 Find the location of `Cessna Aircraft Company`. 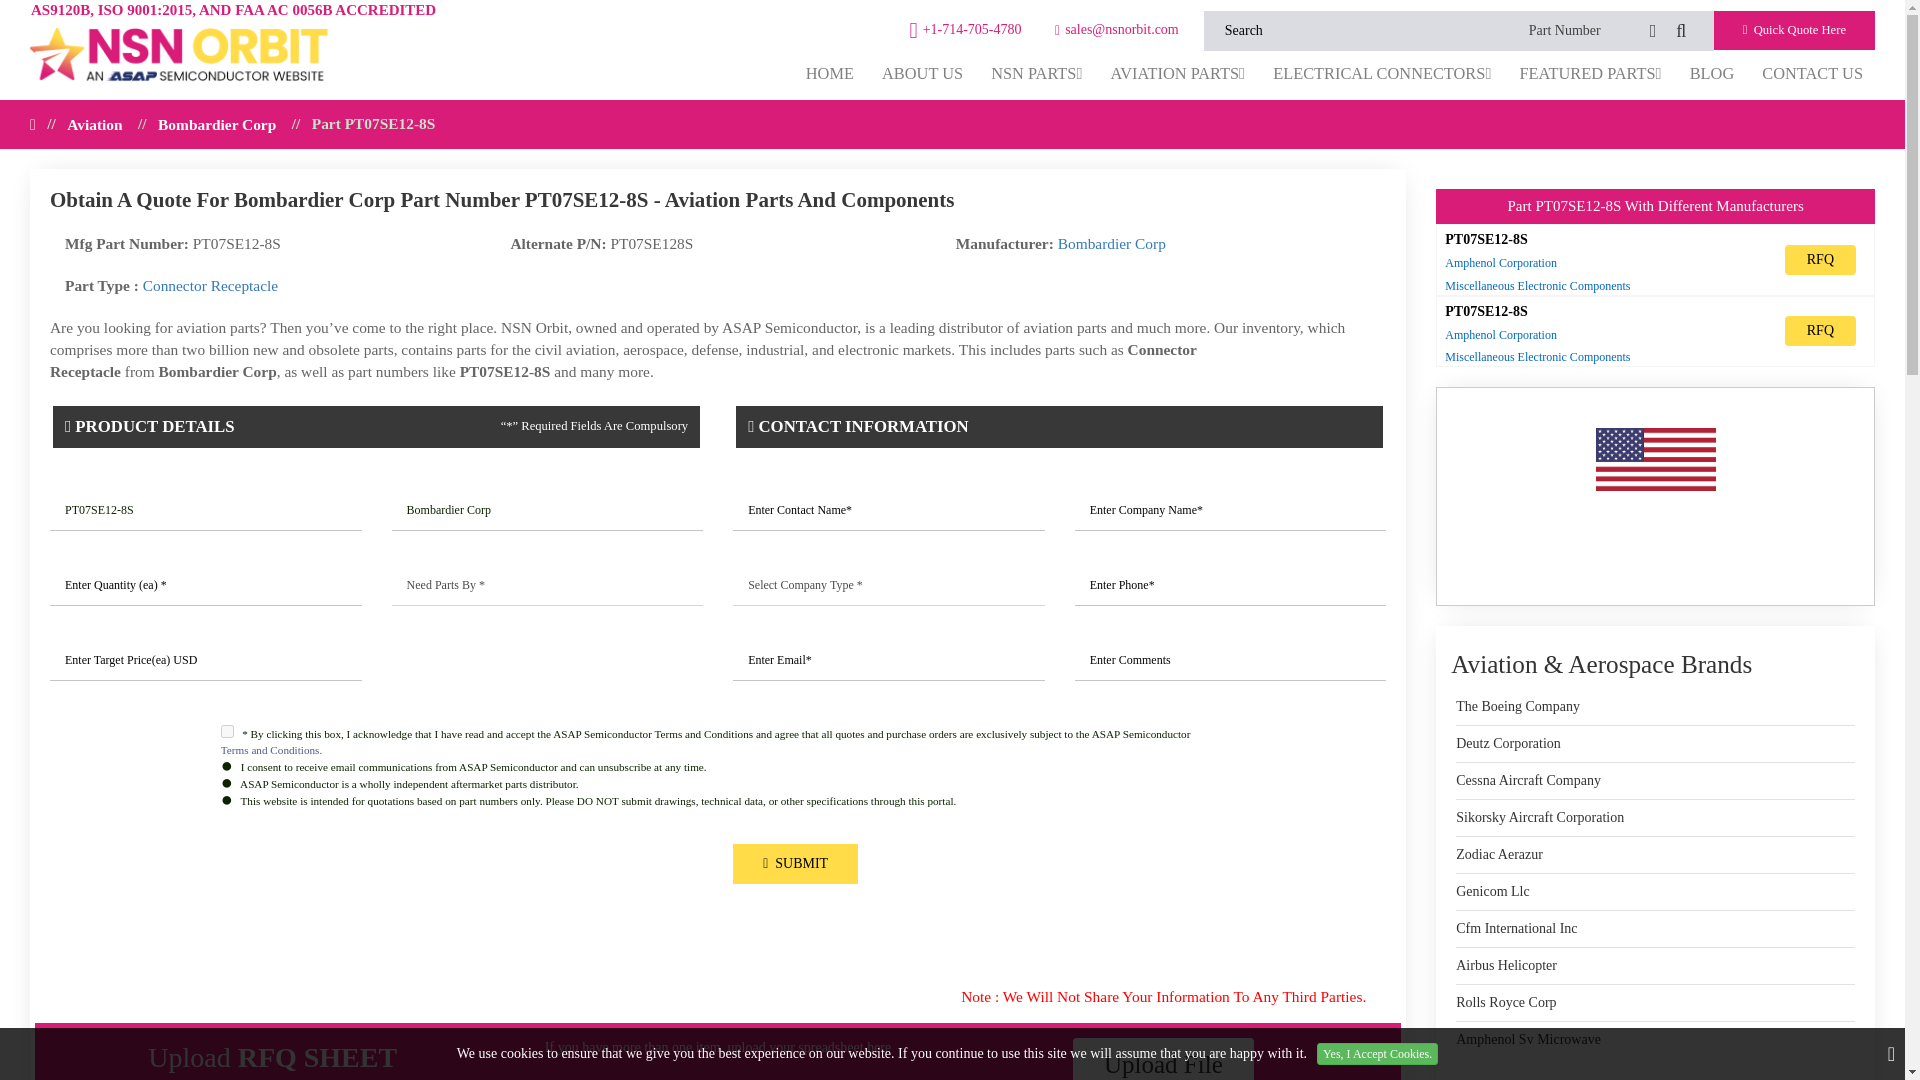

Cessna Aircraft Company is located at coordinates (1528, 780).